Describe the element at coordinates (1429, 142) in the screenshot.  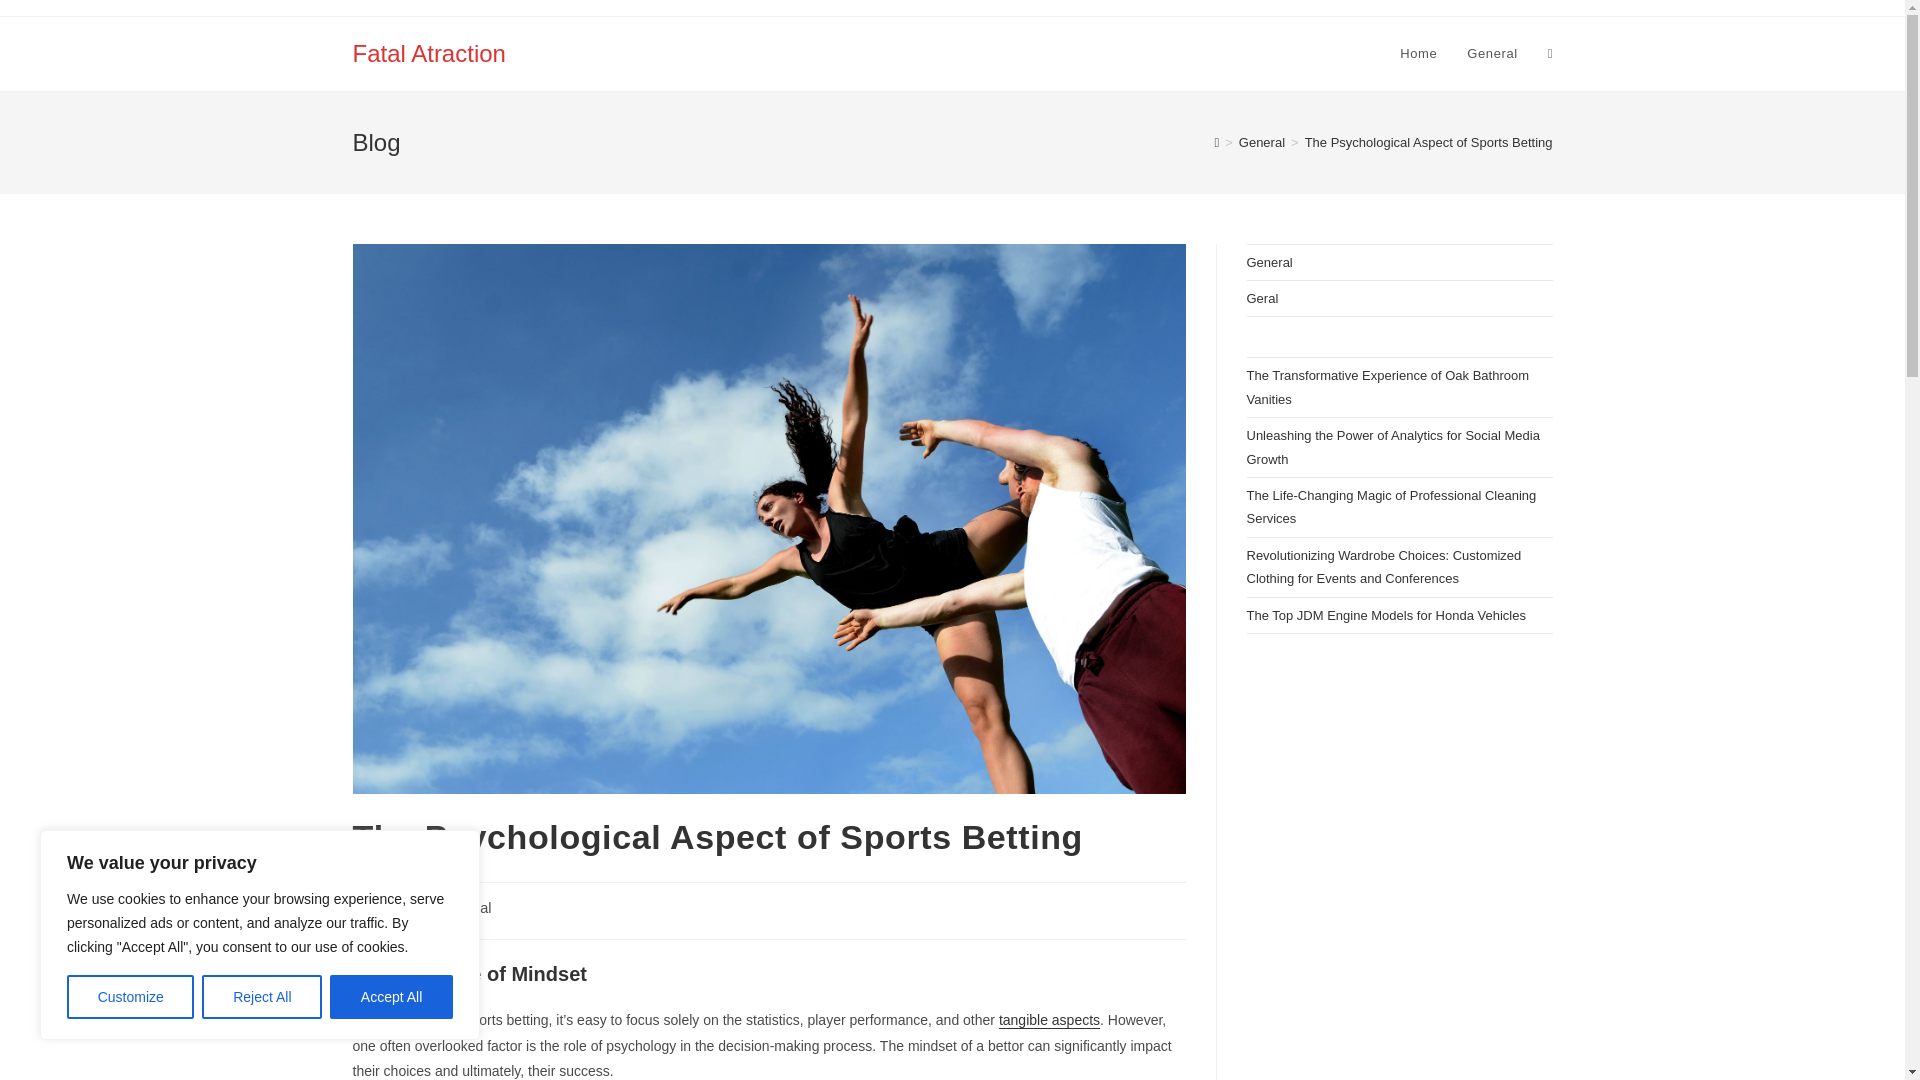
I see `The Psychological Aspect of Sports Betting` at that location.